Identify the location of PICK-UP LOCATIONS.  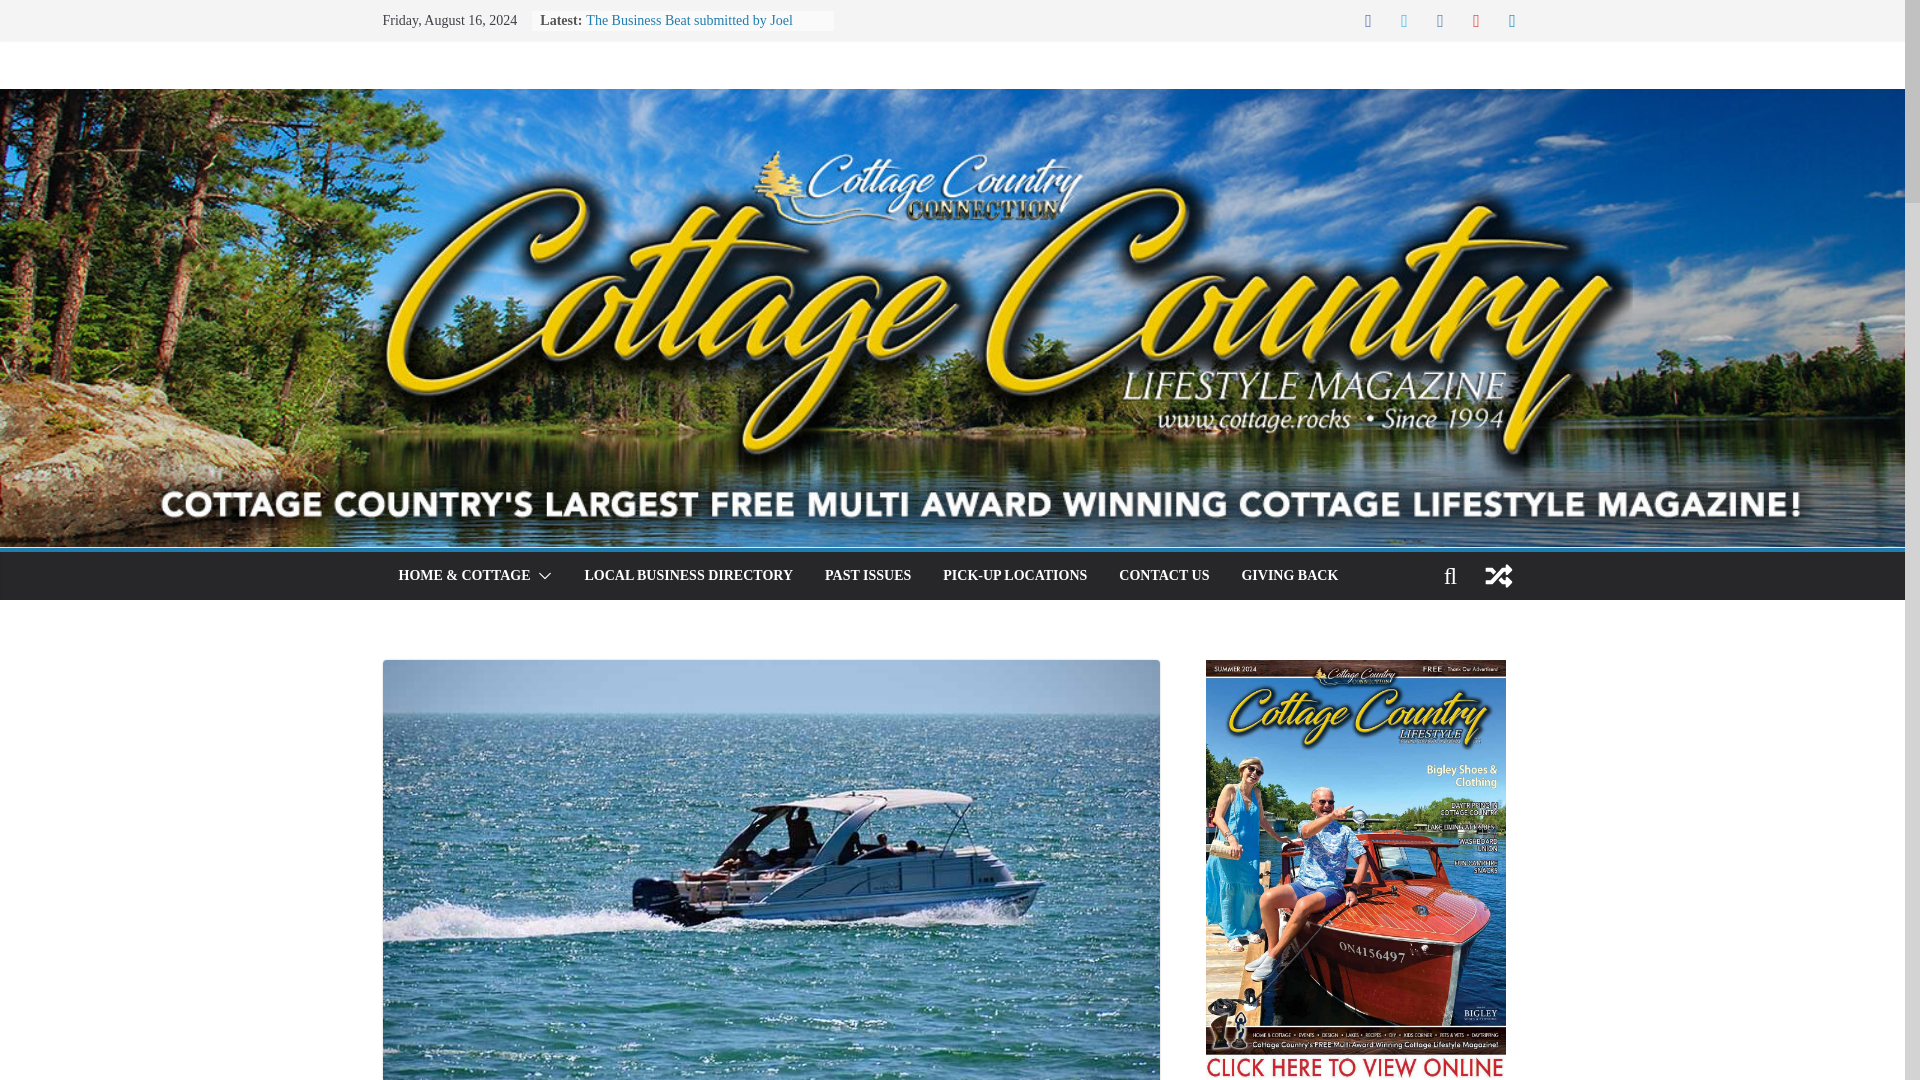
(1014, 575).